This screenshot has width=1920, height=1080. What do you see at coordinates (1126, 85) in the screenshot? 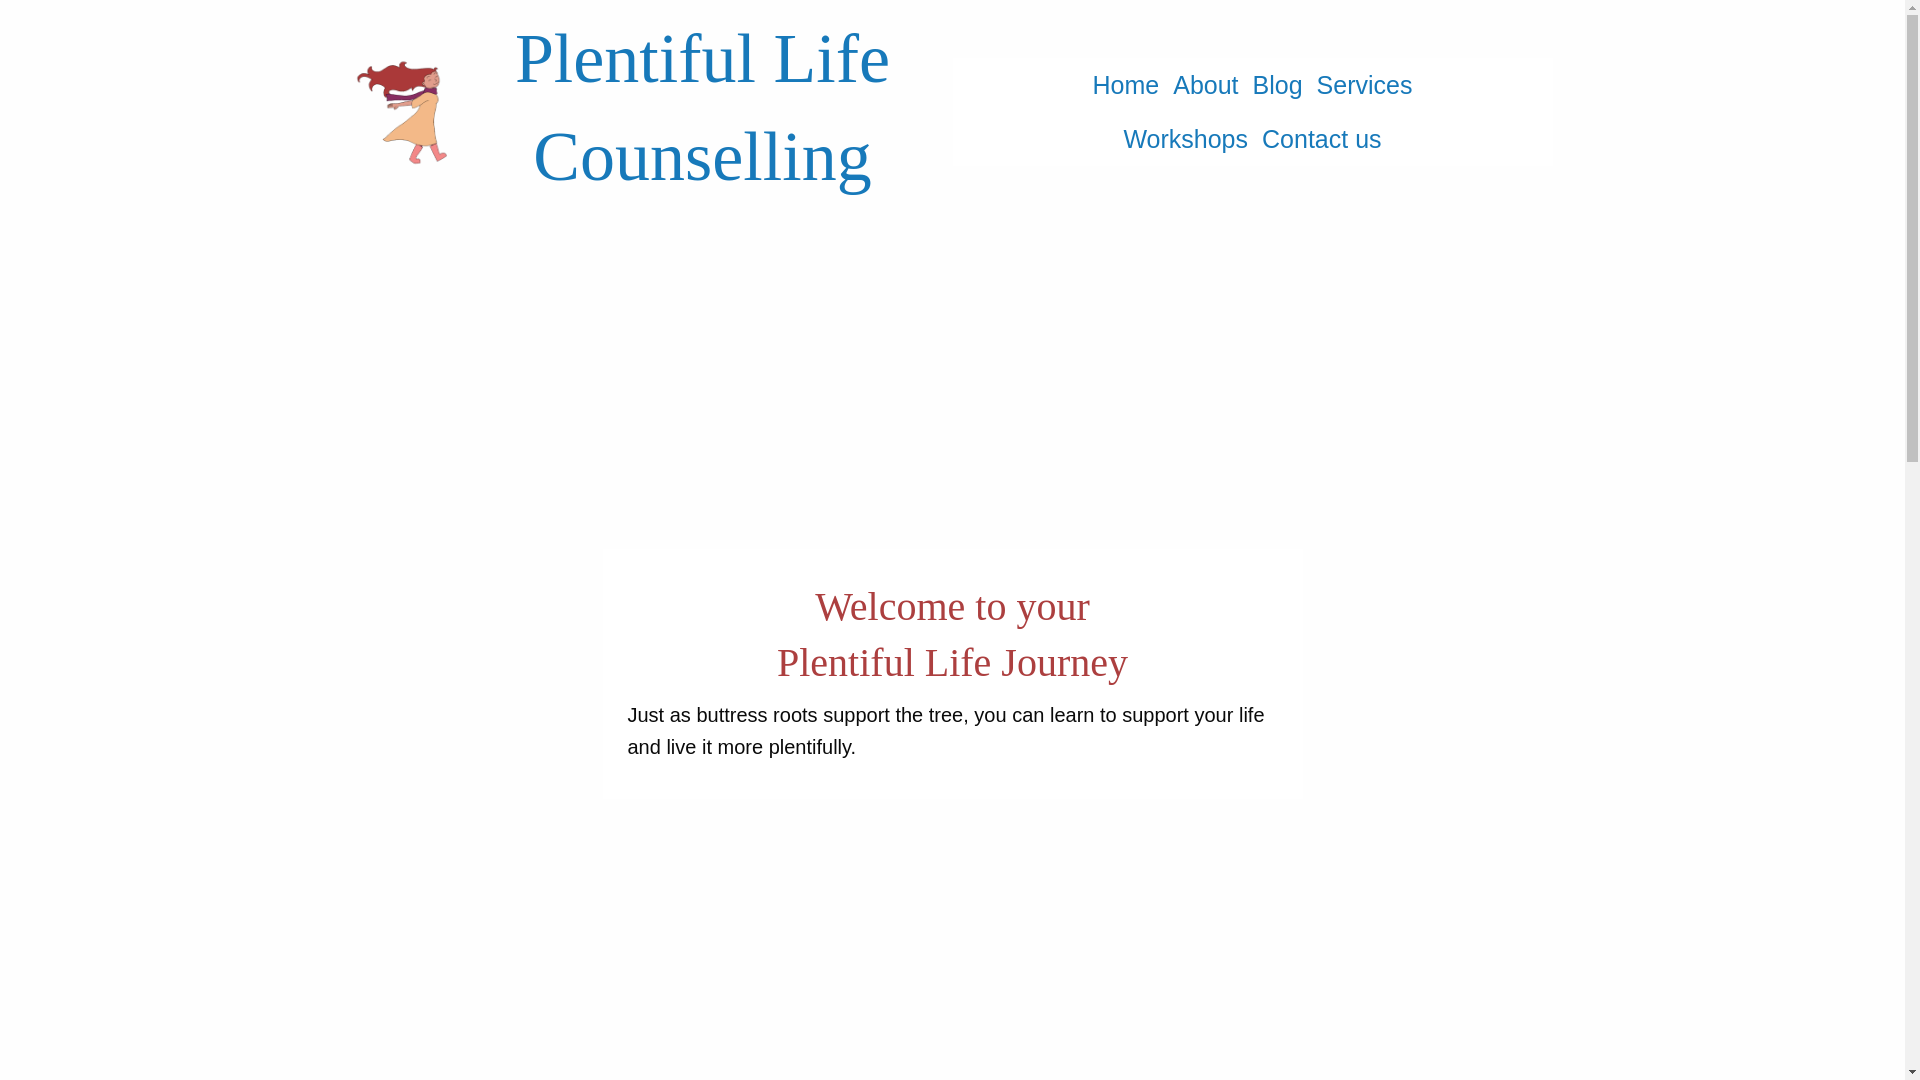
I see `Home page` at bounding box center [1126, 85].